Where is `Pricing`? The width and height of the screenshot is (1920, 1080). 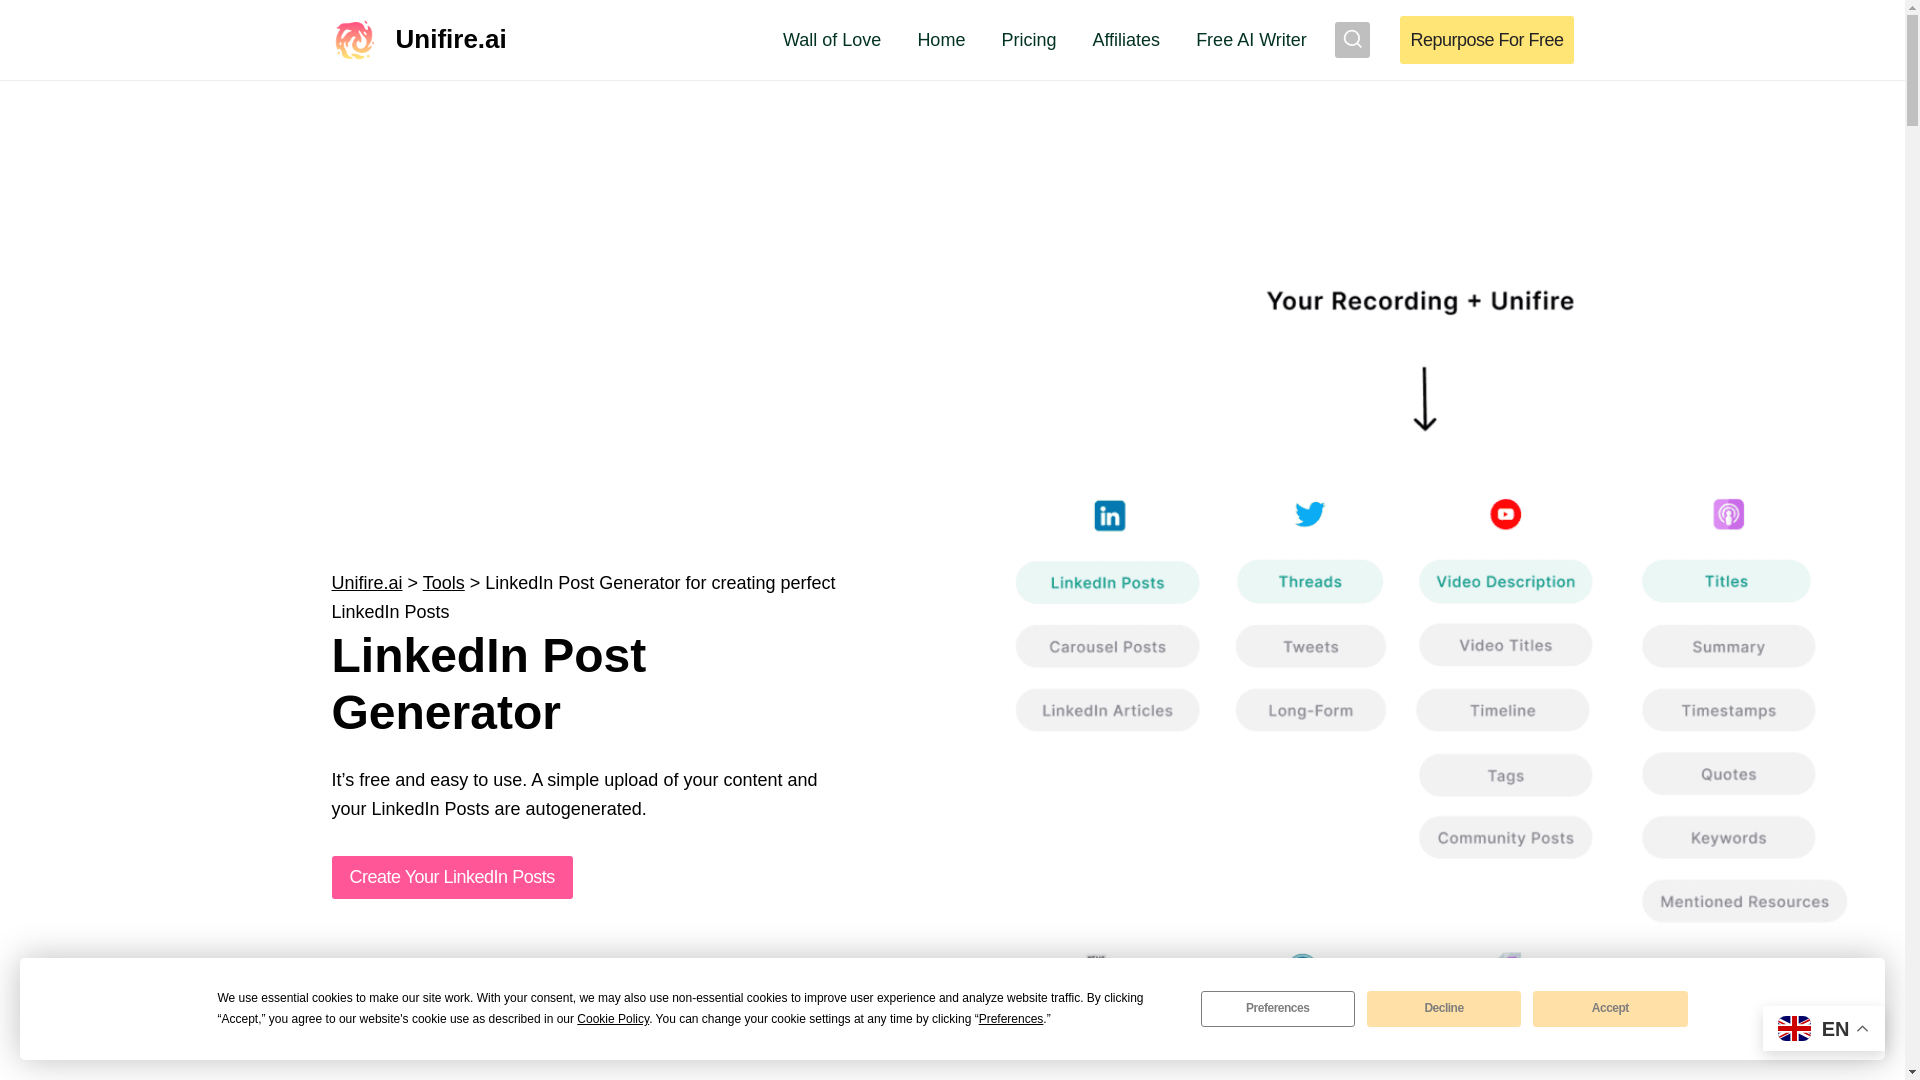 Pricing is located at coordinates (1028, 40).